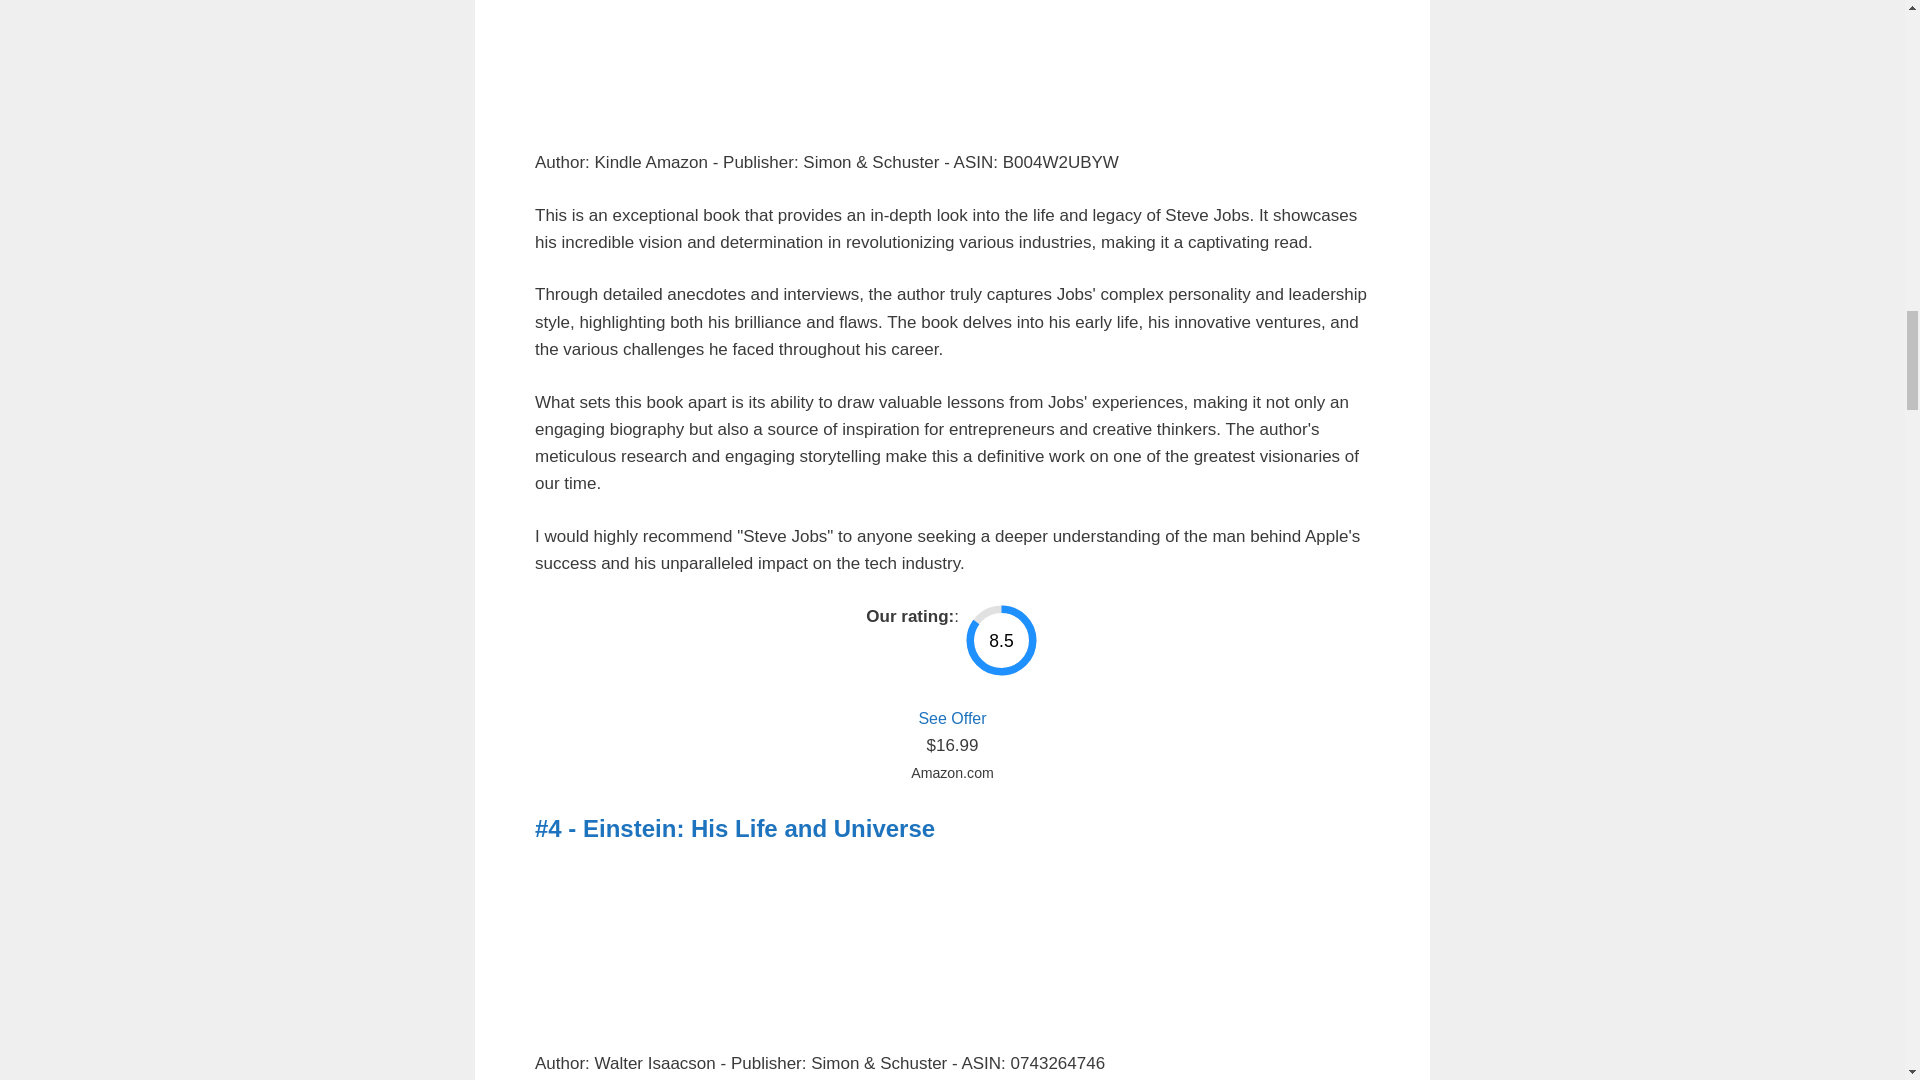  What do you see at coordinates (952, 718) in the screenshot?
I see `See Offer` at bounding box center [952, 718].